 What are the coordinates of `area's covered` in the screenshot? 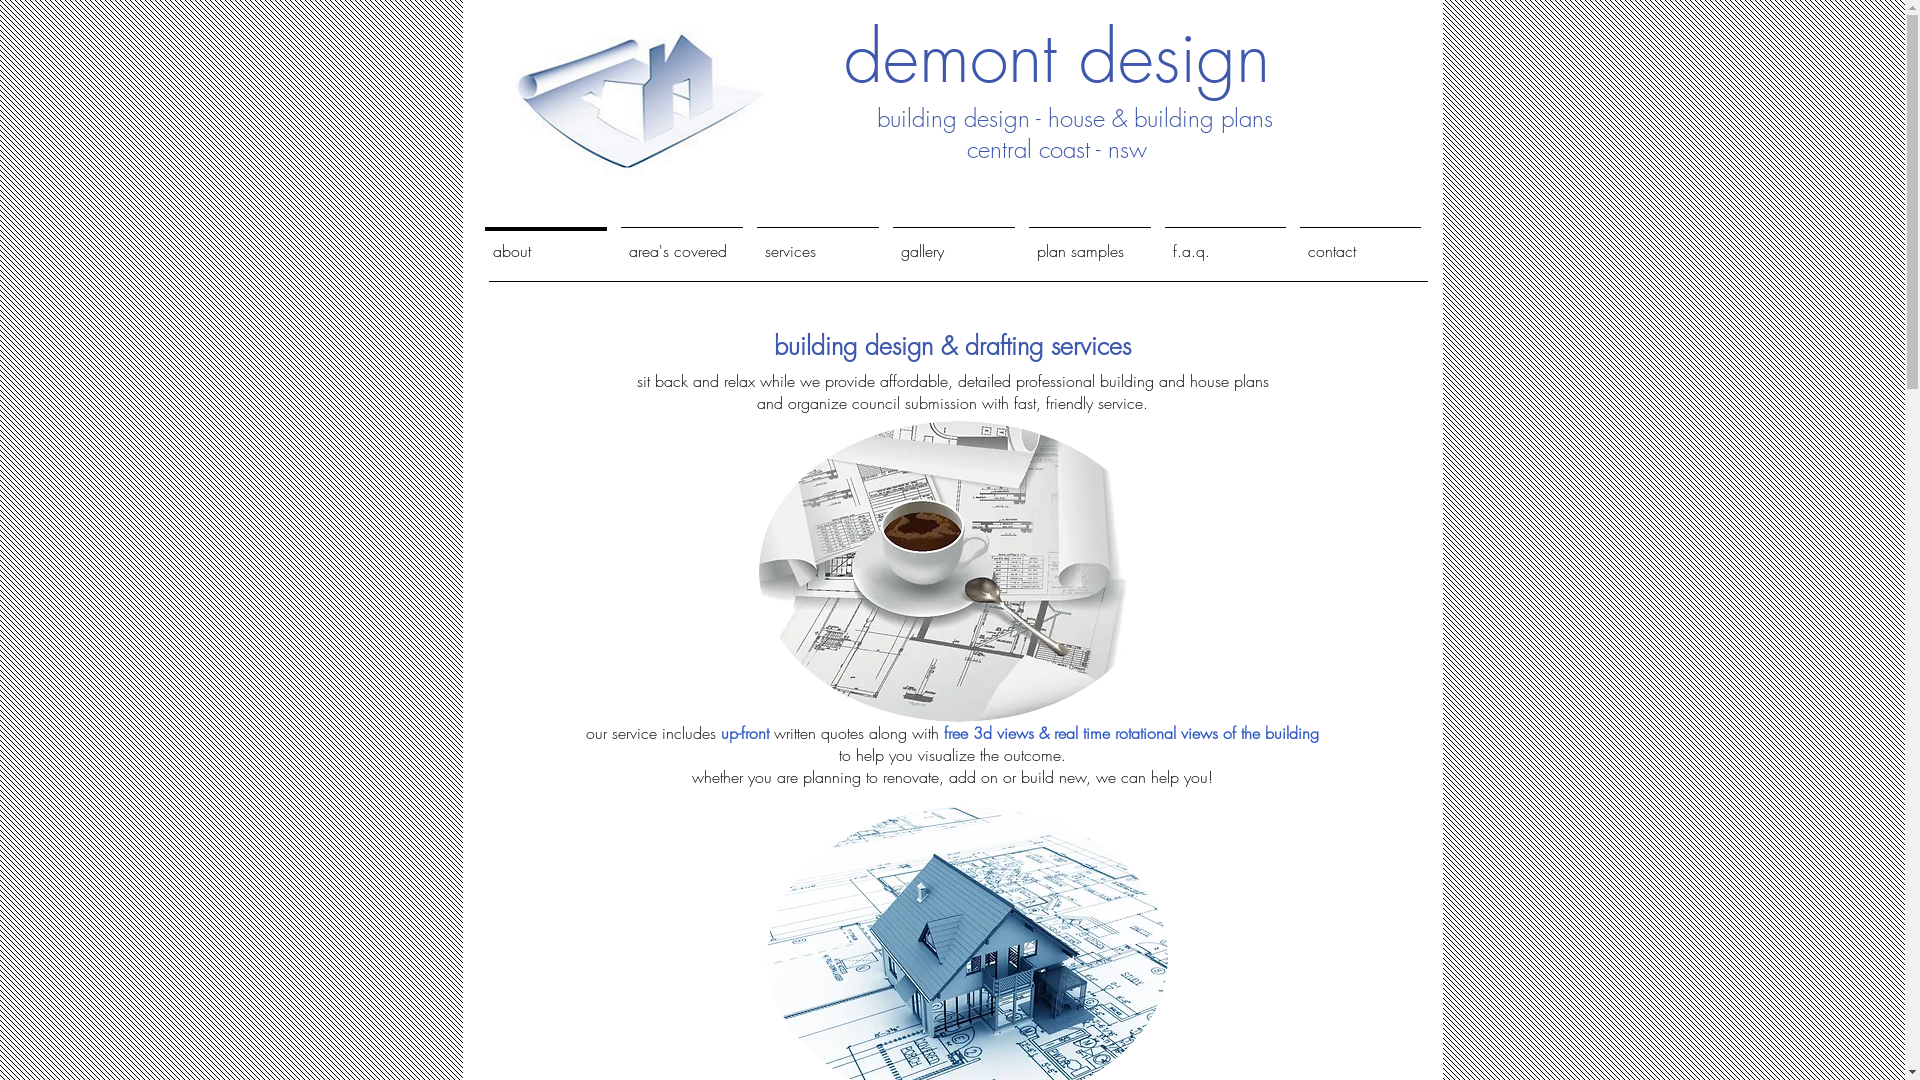 It's located at (682, 242).